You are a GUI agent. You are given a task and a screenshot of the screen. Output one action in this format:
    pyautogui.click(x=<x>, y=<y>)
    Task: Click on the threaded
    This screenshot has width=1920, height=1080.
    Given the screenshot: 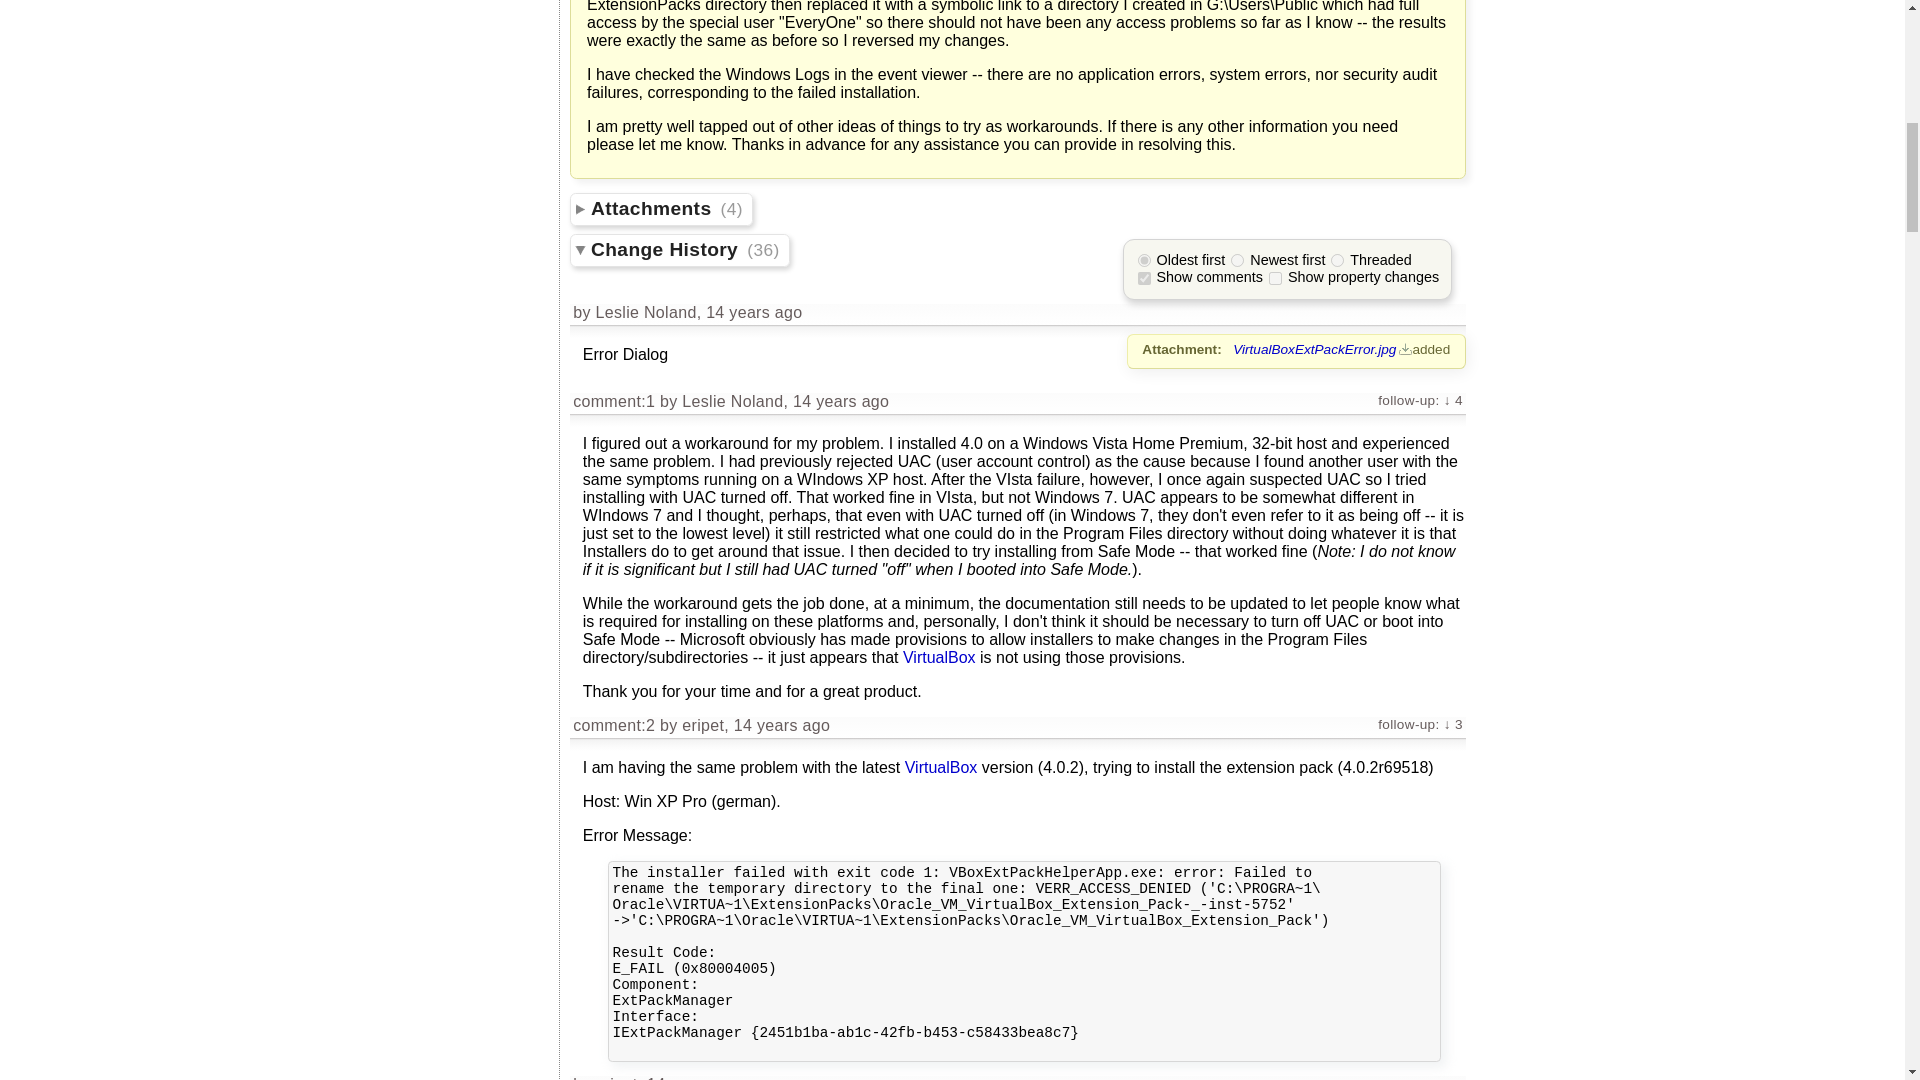 What is the action you would take?
    pyautogui.click(x=1337, y=260)
    